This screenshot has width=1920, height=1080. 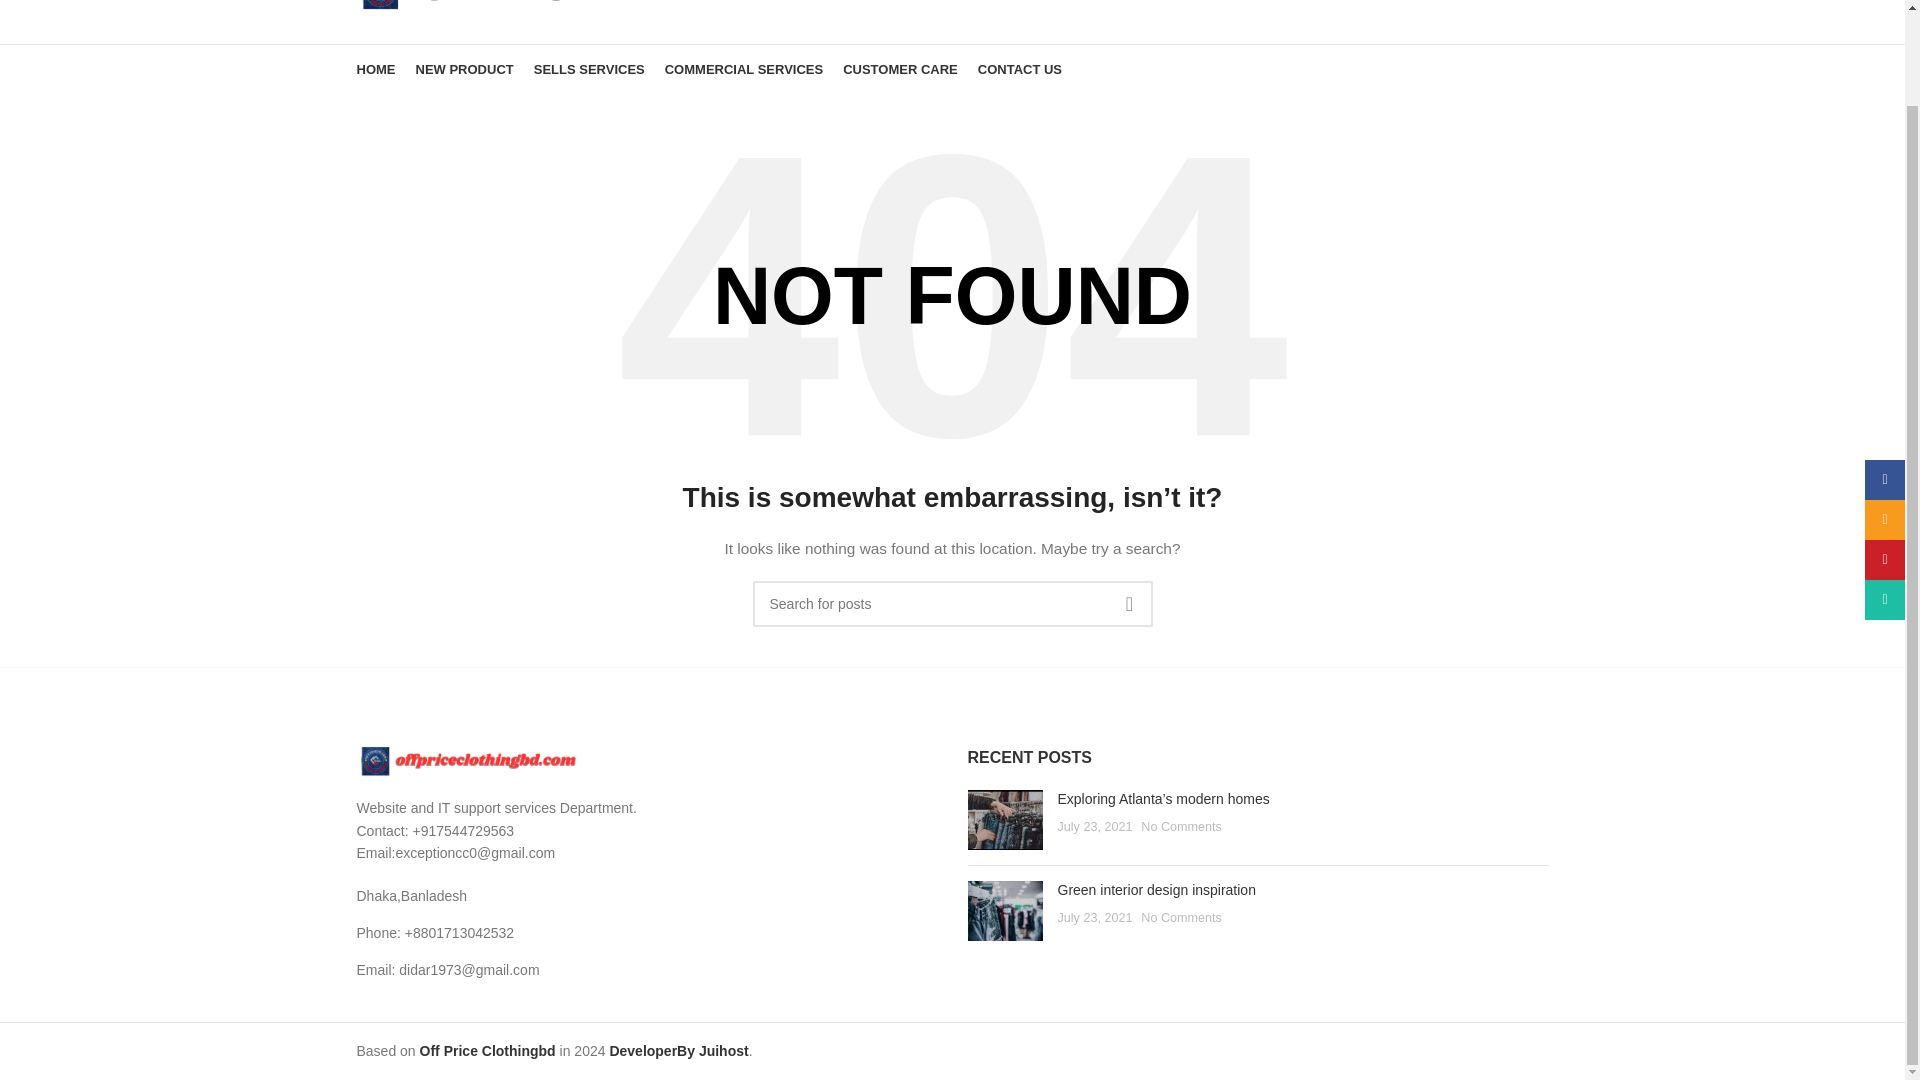 I want to click on No Comments, so click(x=1180, y=826).